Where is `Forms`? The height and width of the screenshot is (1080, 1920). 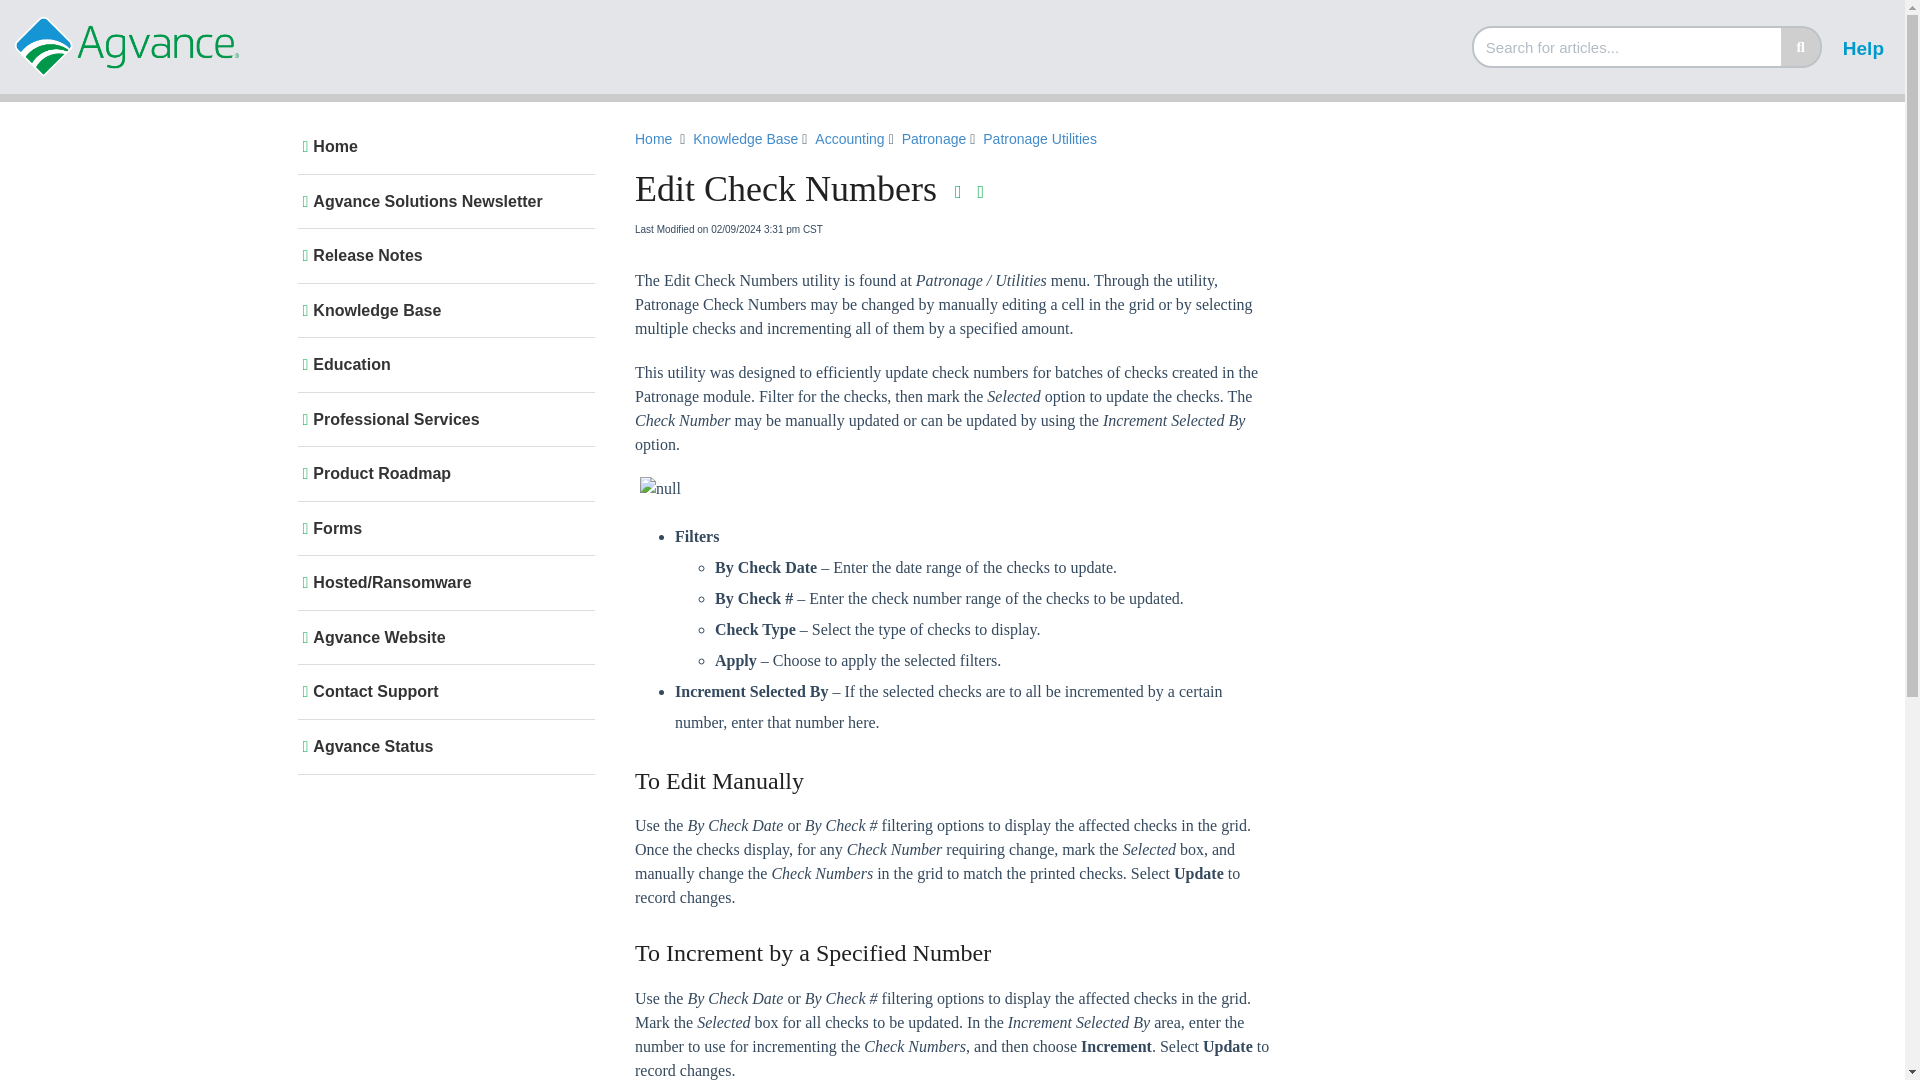
Forms is located at coordinates (442, 528).